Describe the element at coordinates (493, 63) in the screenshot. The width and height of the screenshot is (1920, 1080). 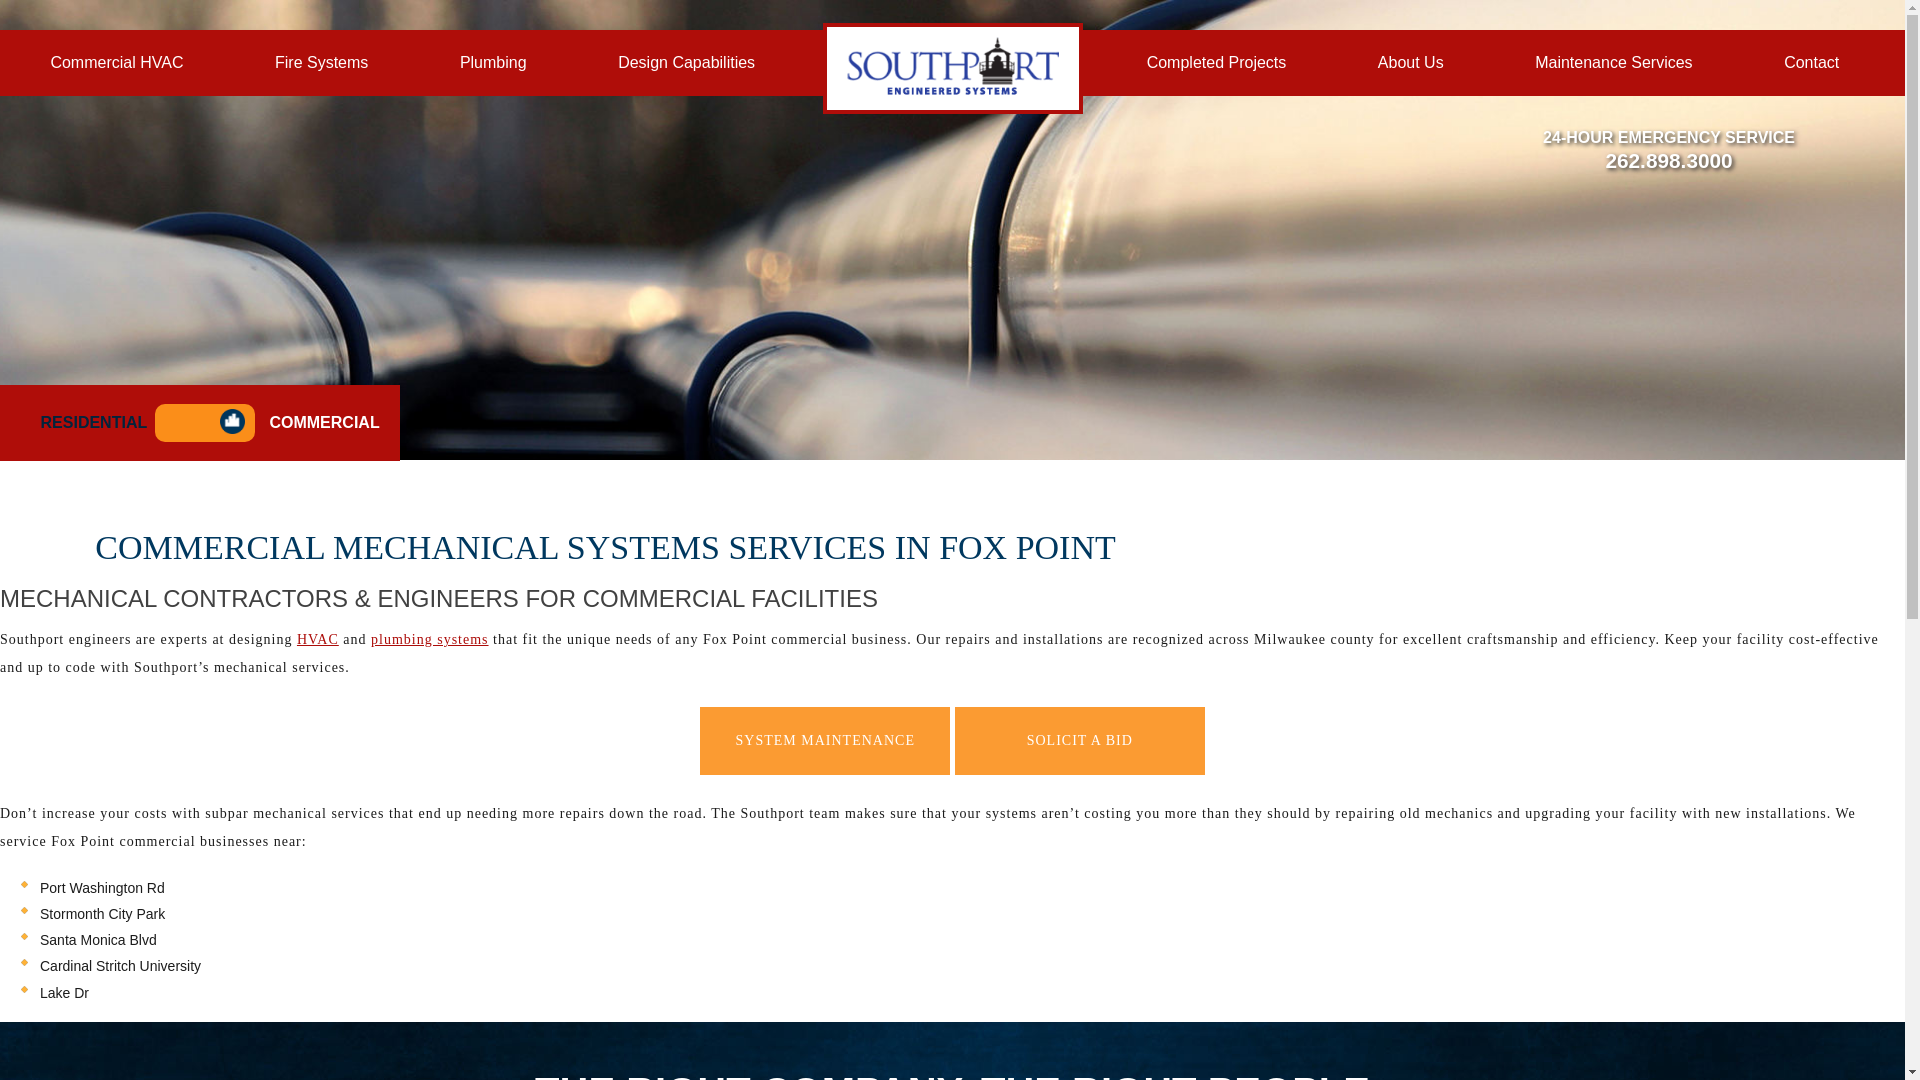
I see `Plumbing` at that location.